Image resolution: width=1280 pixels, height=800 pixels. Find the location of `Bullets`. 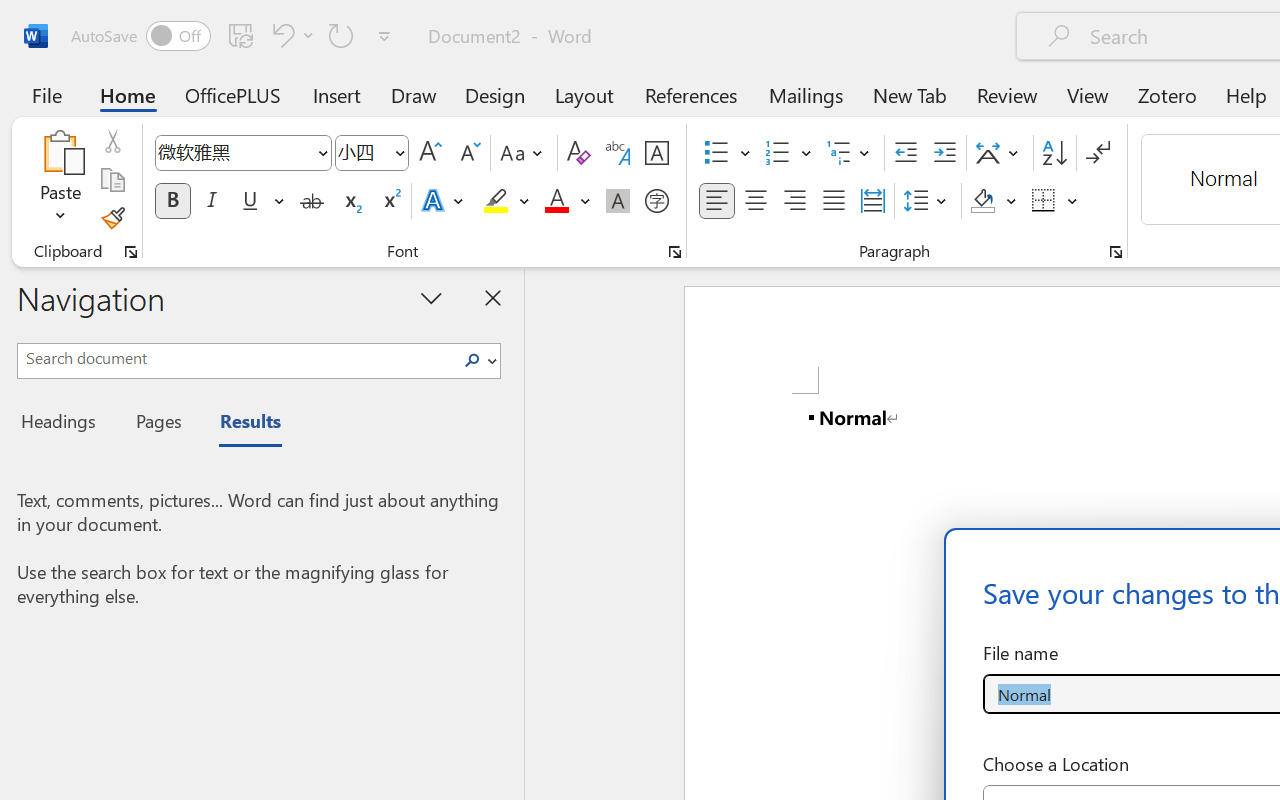

Bullets is located at coordinates (716, 153).